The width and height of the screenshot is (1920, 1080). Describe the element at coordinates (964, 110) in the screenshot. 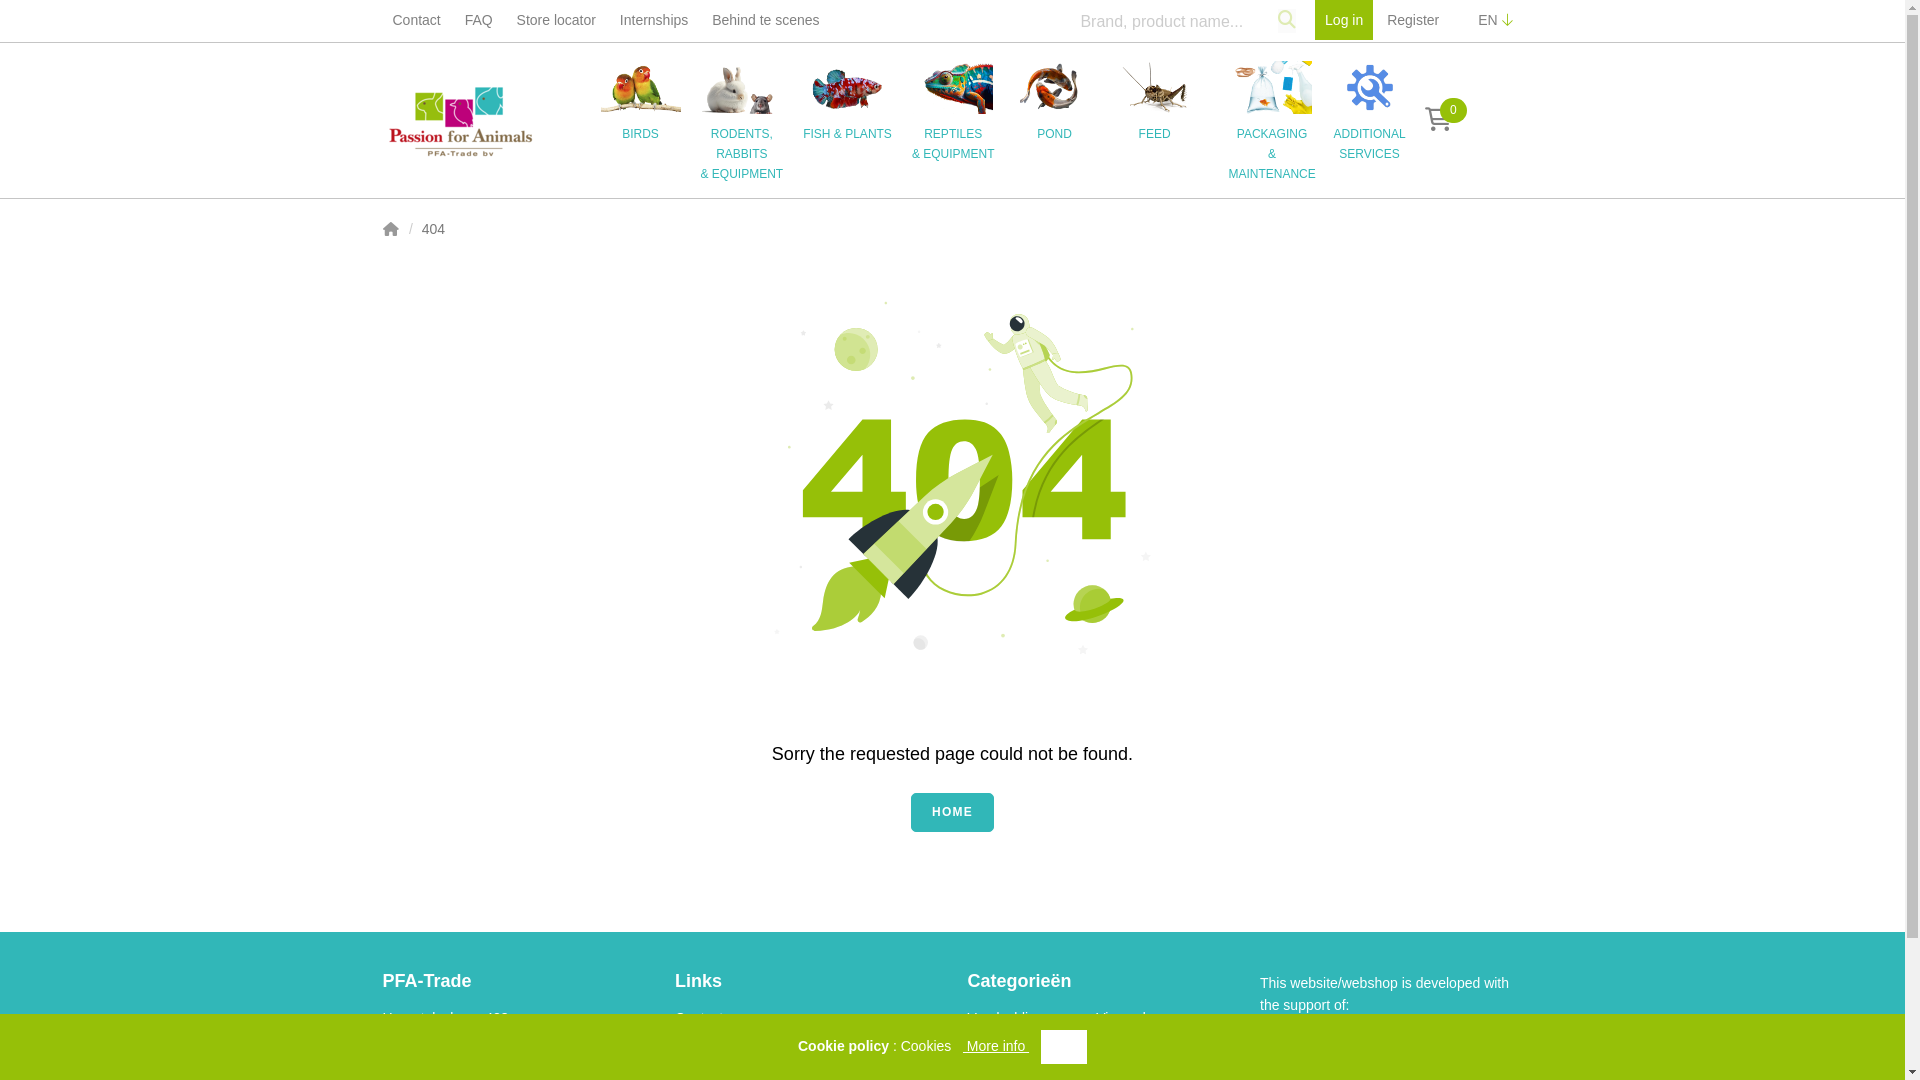

I see `REPTILES
& EQUIPMENT` at that location.